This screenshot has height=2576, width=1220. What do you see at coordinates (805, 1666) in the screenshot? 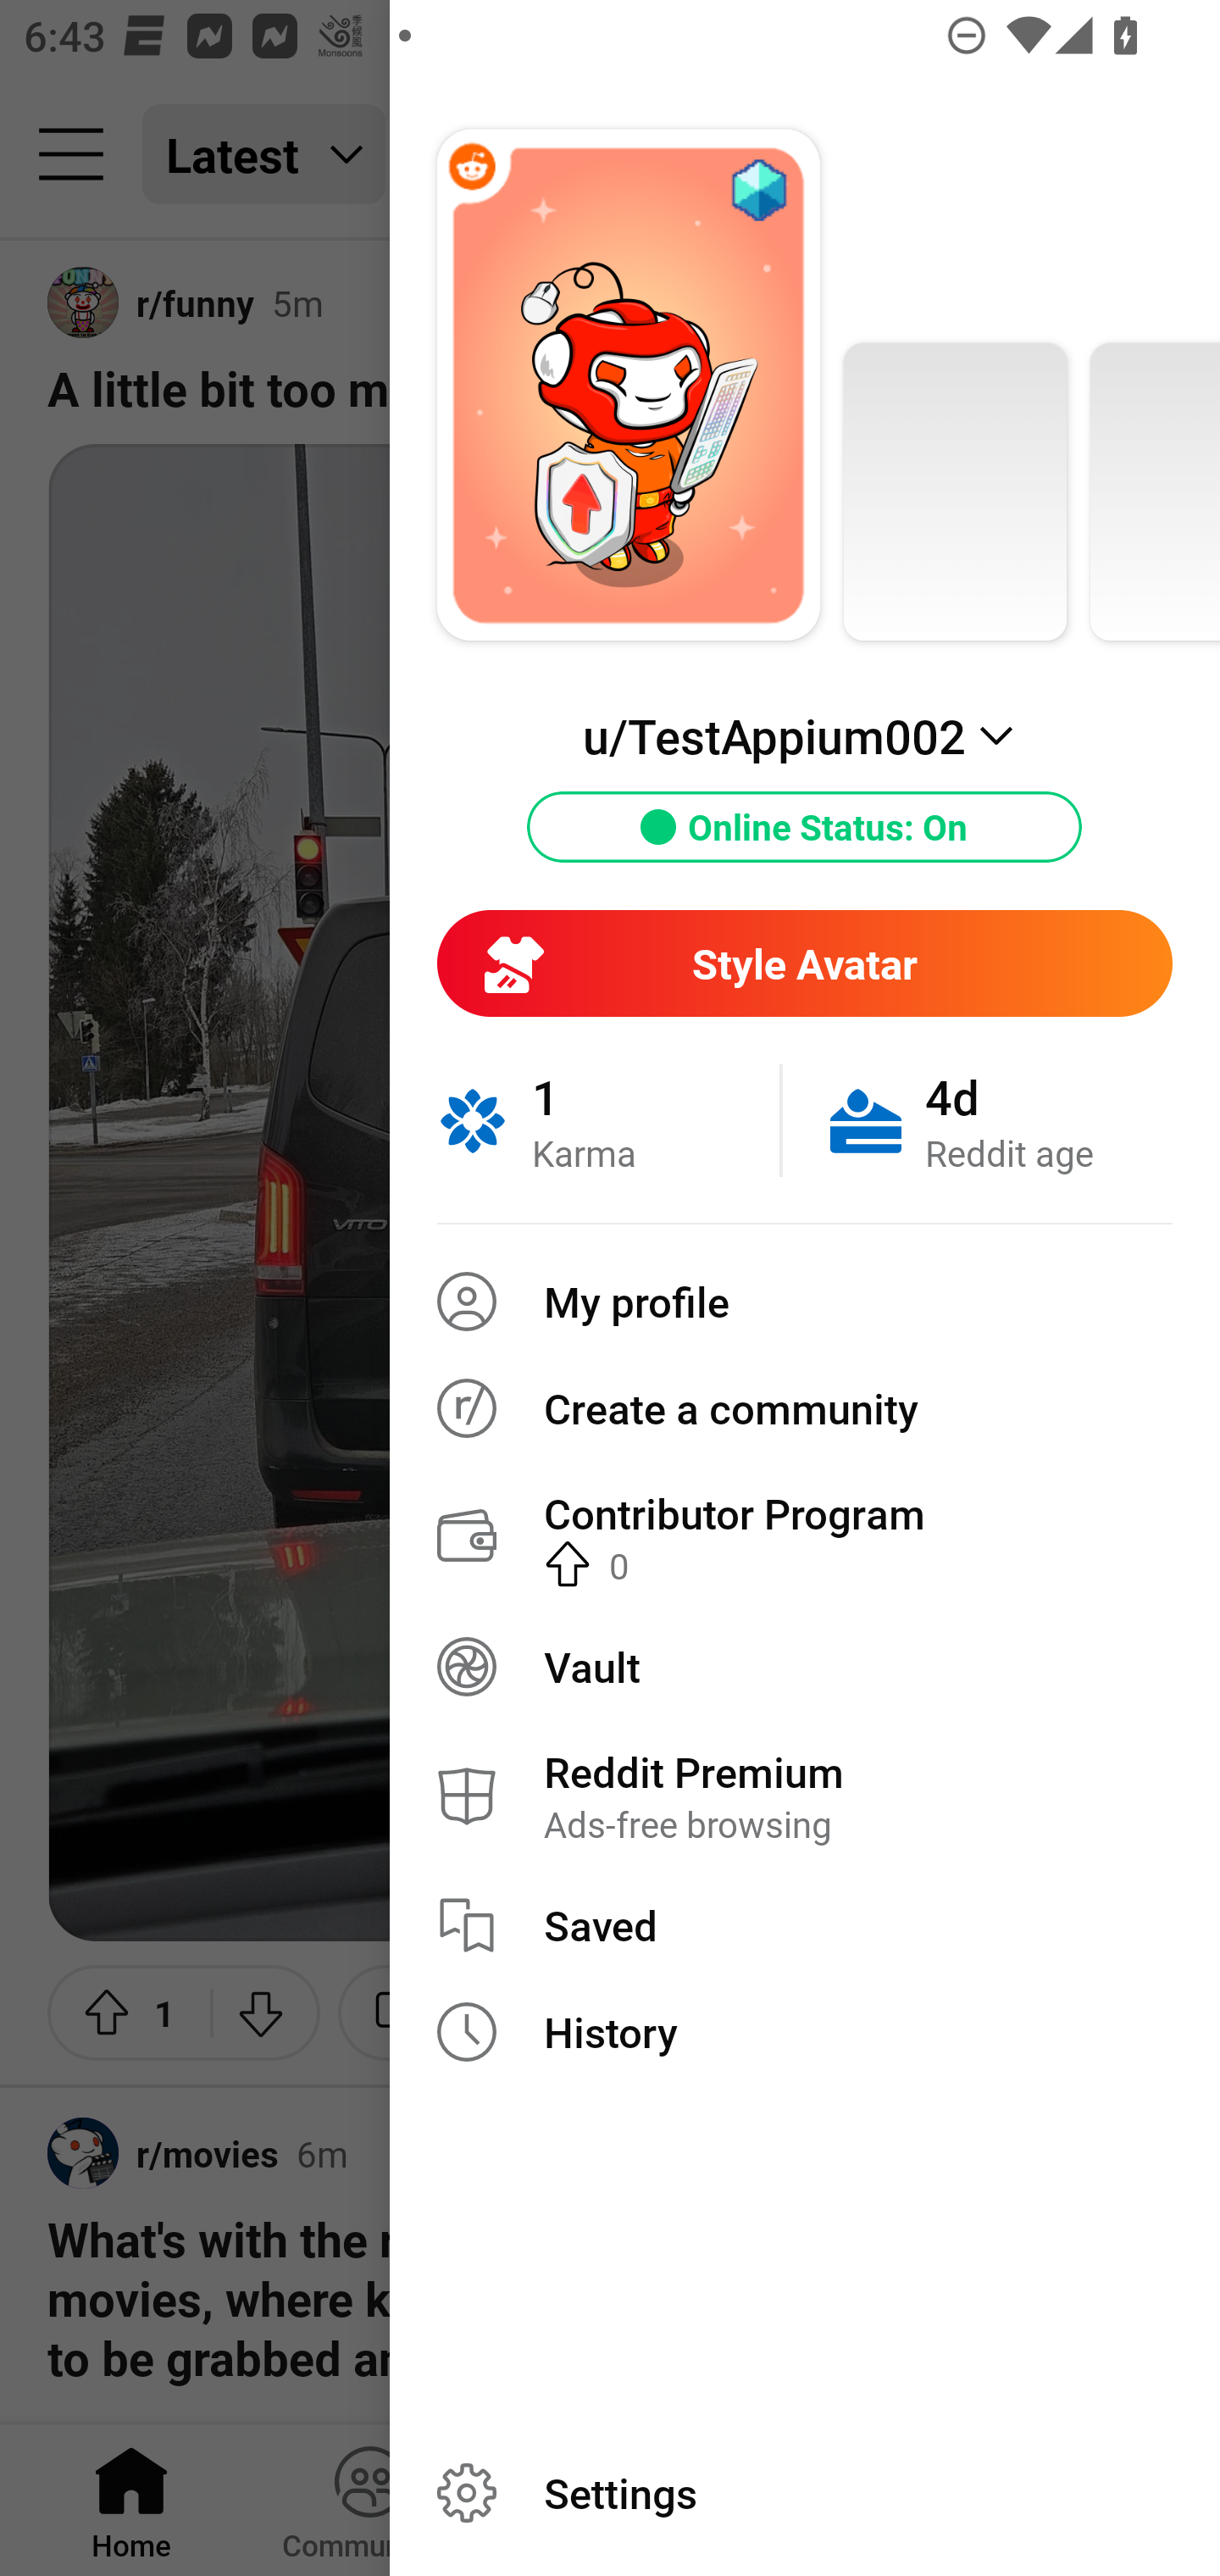
I see `Vault` at bounding box center [805, 1666].